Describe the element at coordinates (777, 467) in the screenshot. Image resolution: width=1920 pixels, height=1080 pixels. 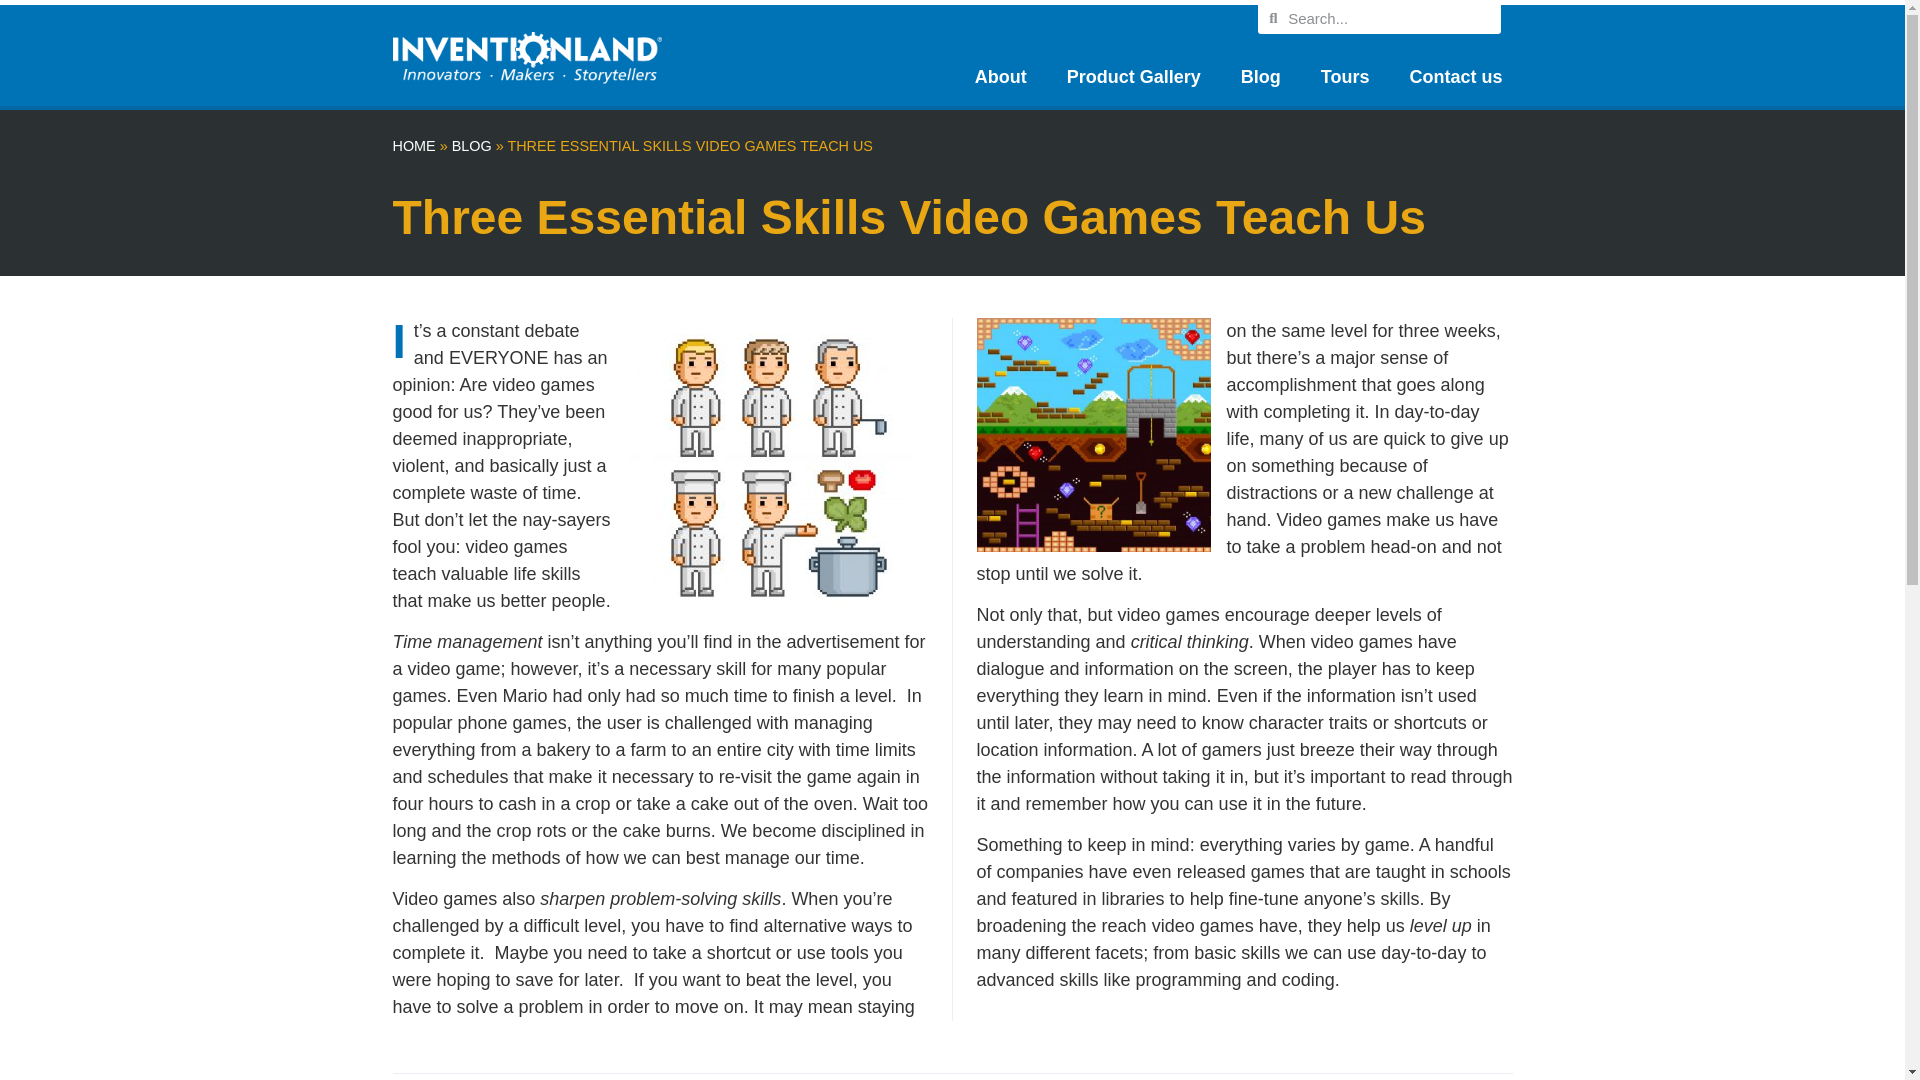
I see `Video Game Chefs Cooking` at that location.